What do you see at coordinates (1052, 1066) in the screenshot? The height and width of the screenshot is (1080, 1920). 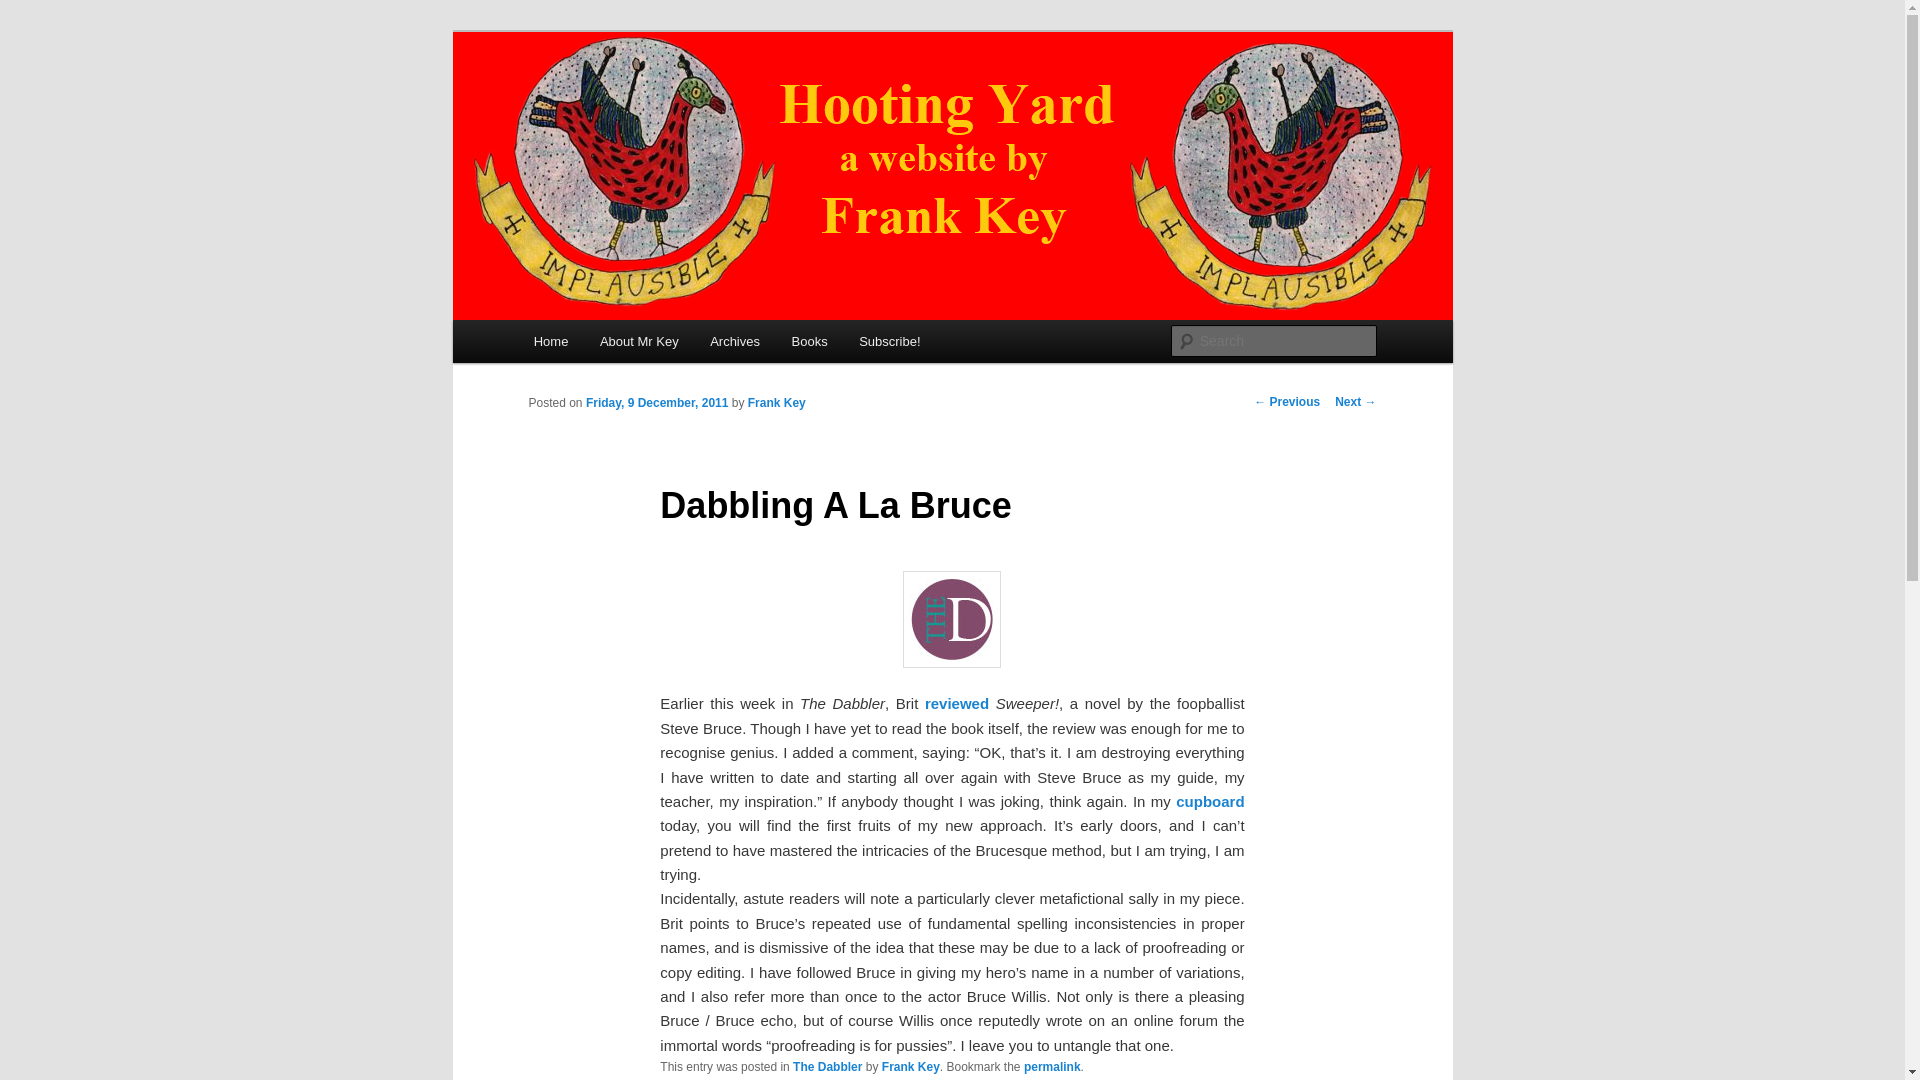 I see `Permalink to Dabbling A La Bruce` at bounding box center [1052, 1066].